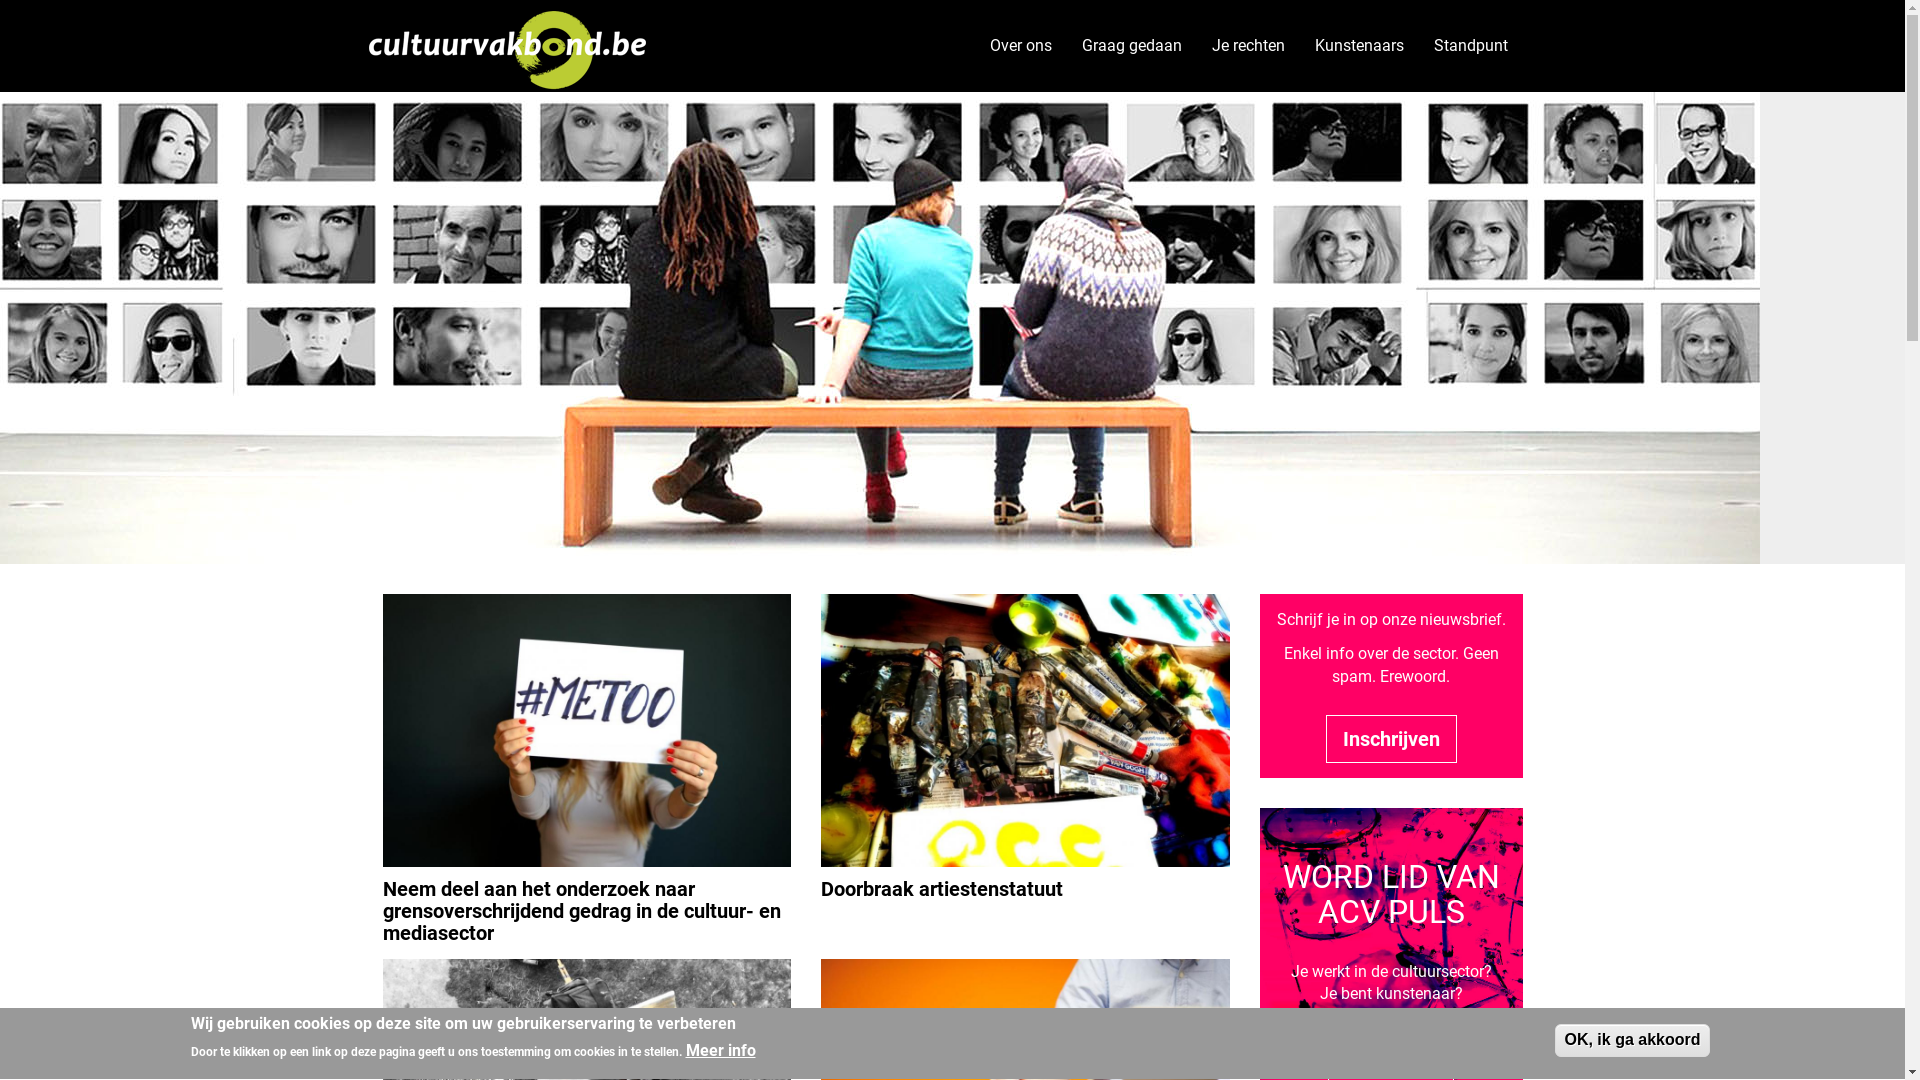  I want to click on Inschrijven, so click(1392, 740).